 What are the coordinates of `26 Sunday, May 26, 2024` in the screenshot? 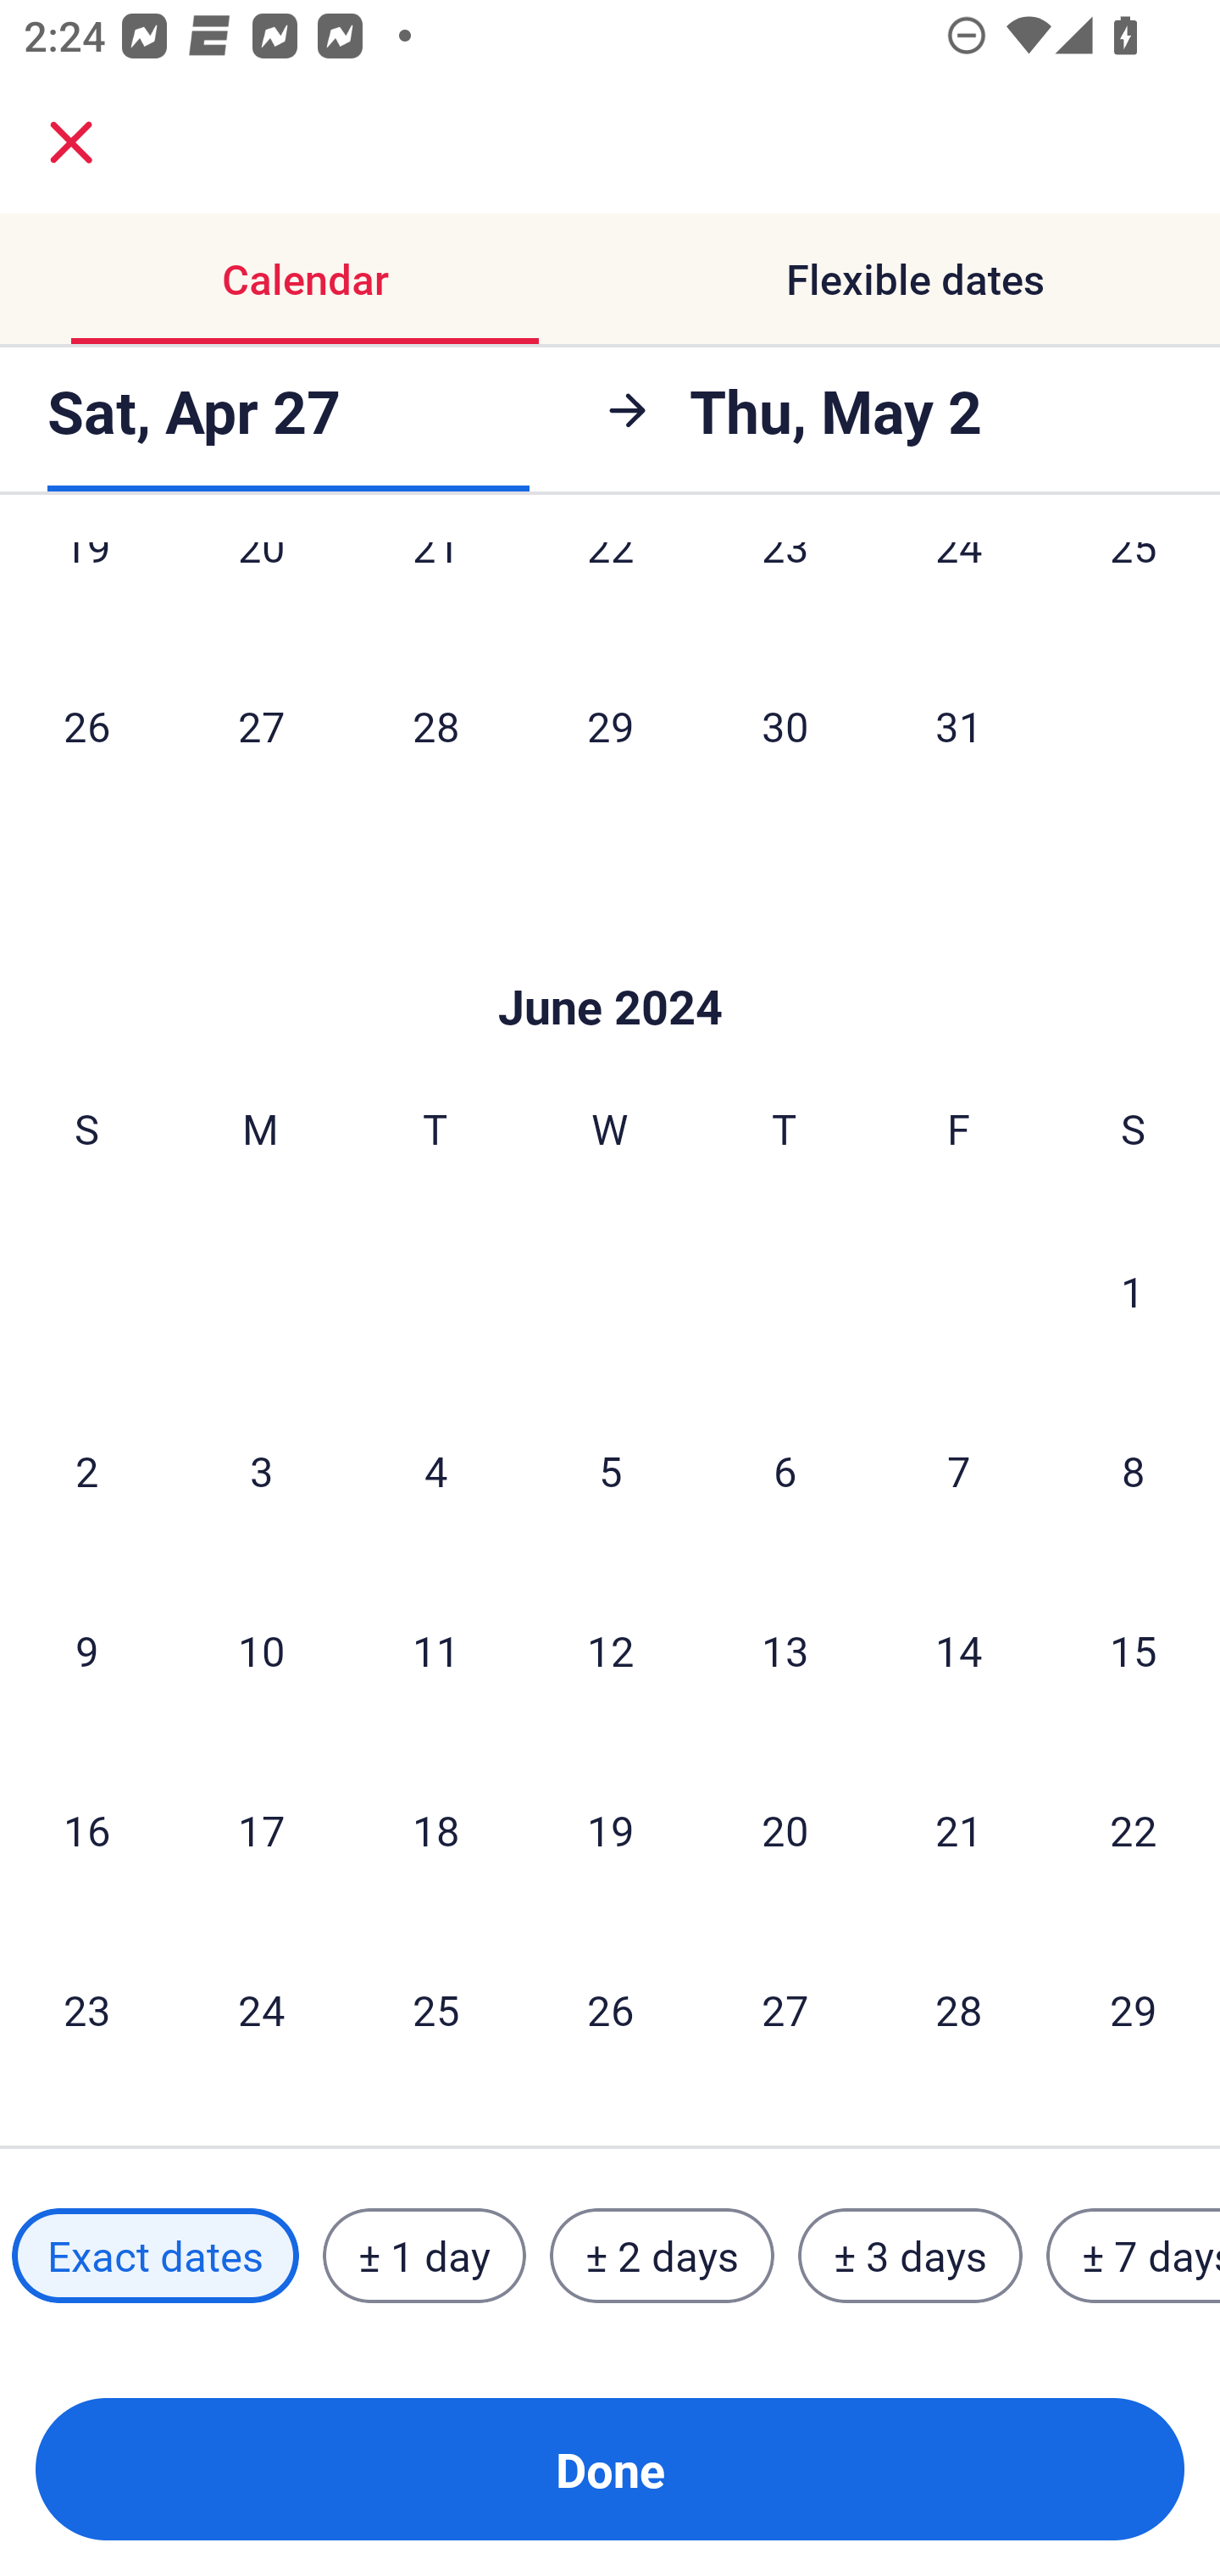 It's located at (86, 724).